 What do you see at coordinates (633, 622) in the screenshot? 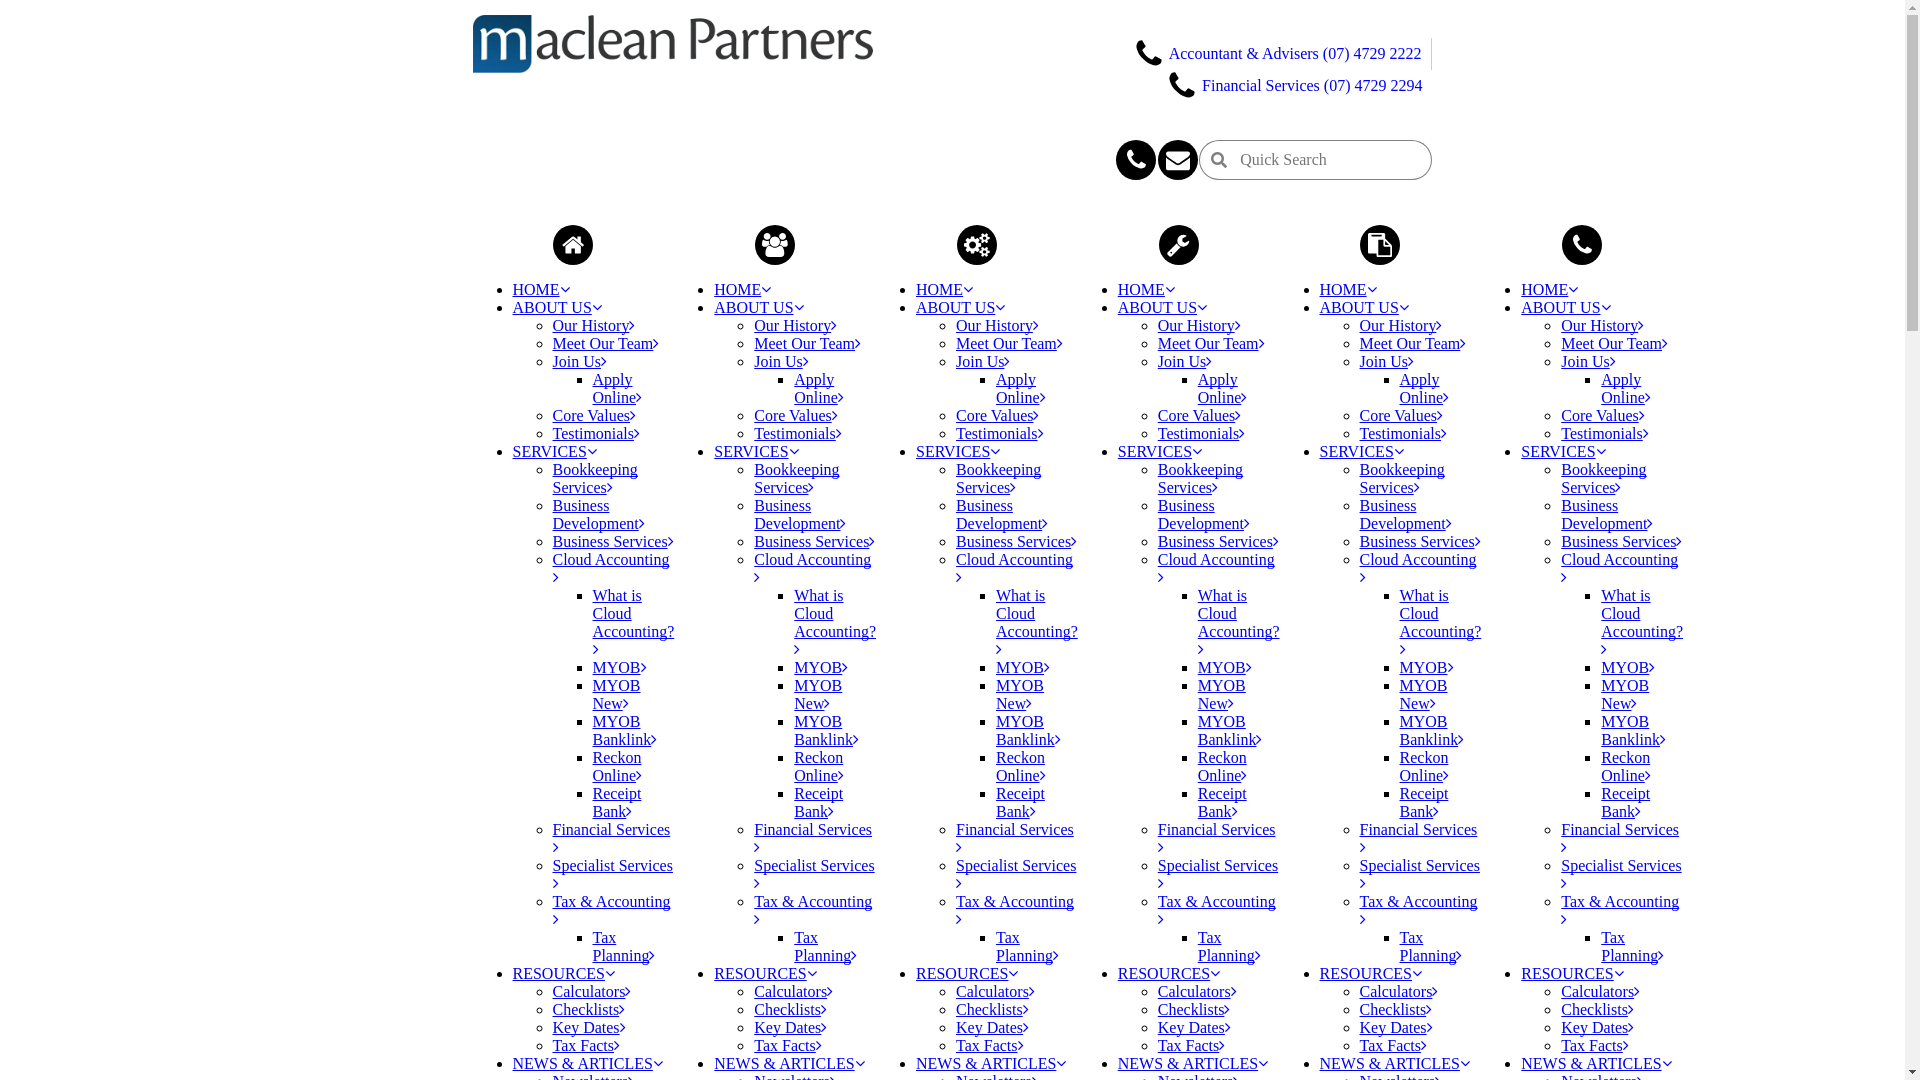
I see `What is Cloud Accounting?` at bounding box center [633, 622].